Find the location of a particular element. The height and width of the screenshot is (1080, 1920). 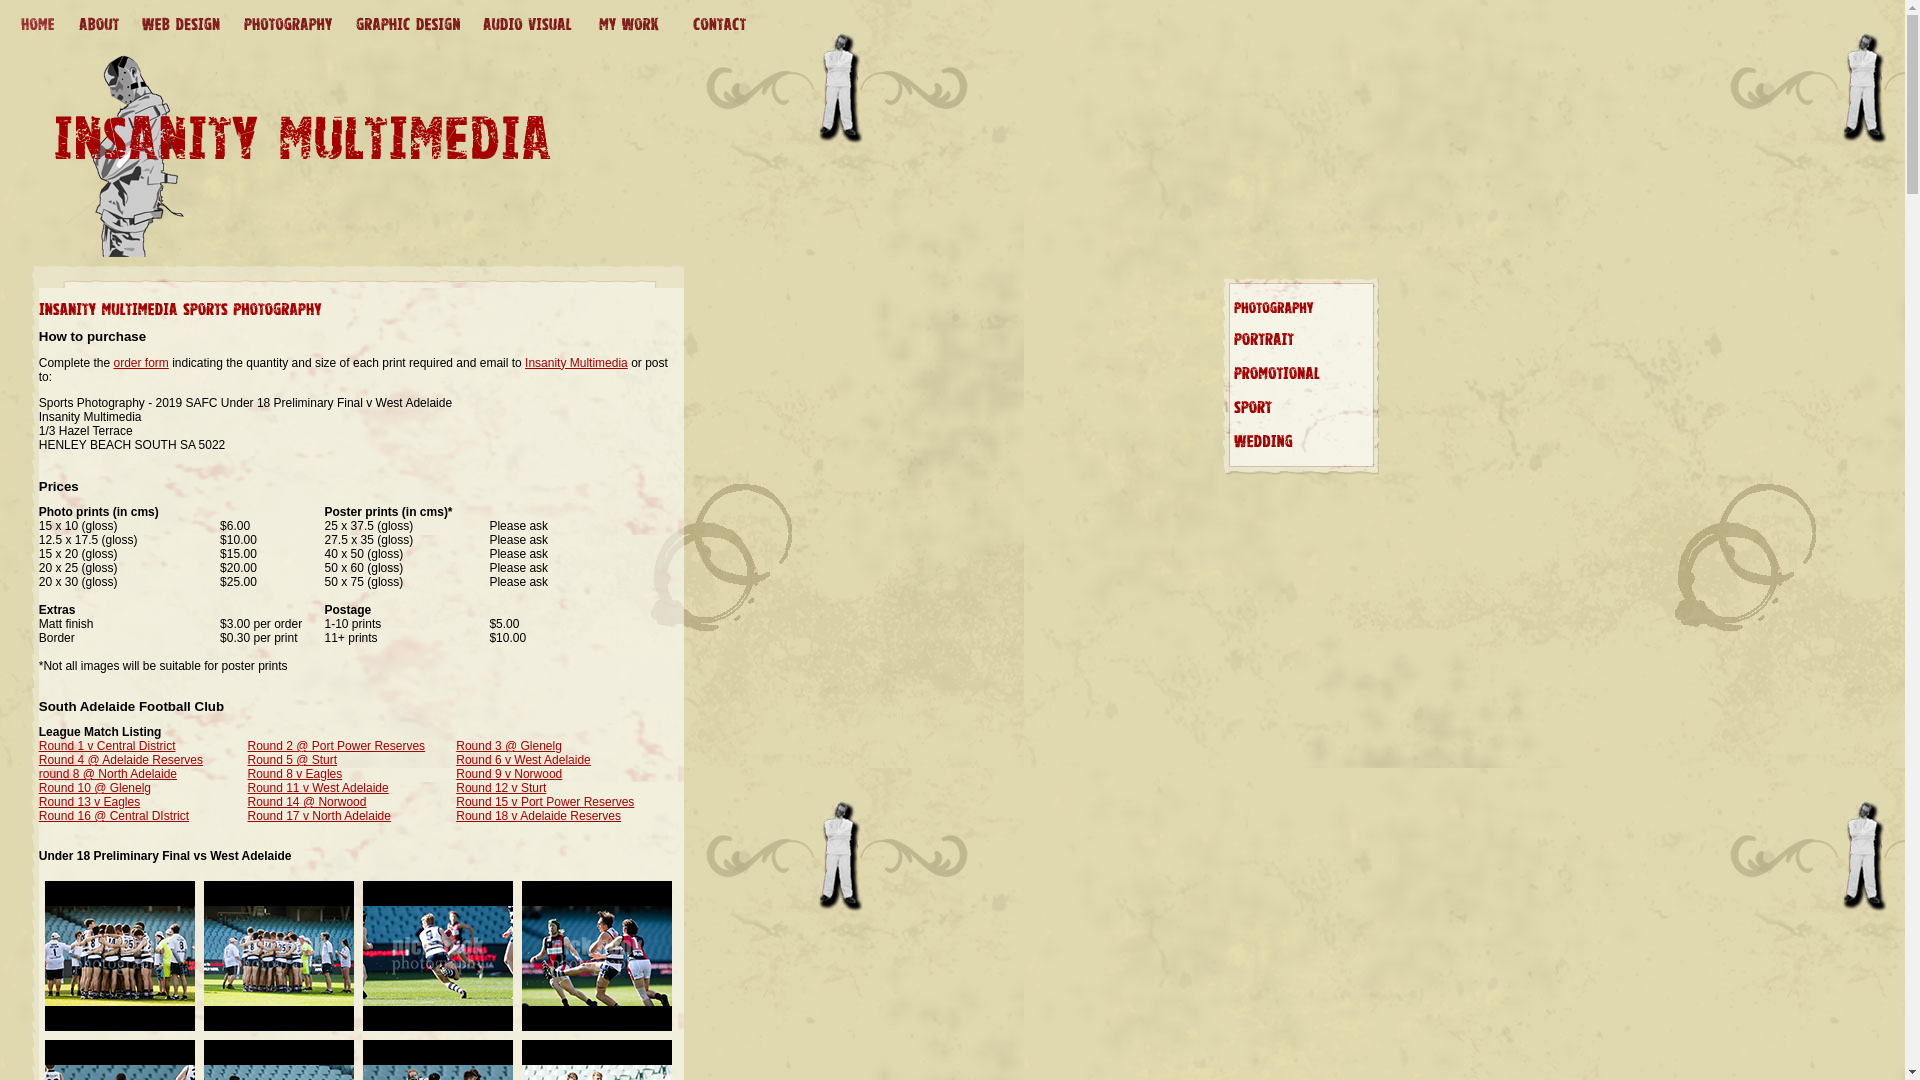

prelim-01.jpg by Insanity Multimedia is located at coordinates (120, 1027).